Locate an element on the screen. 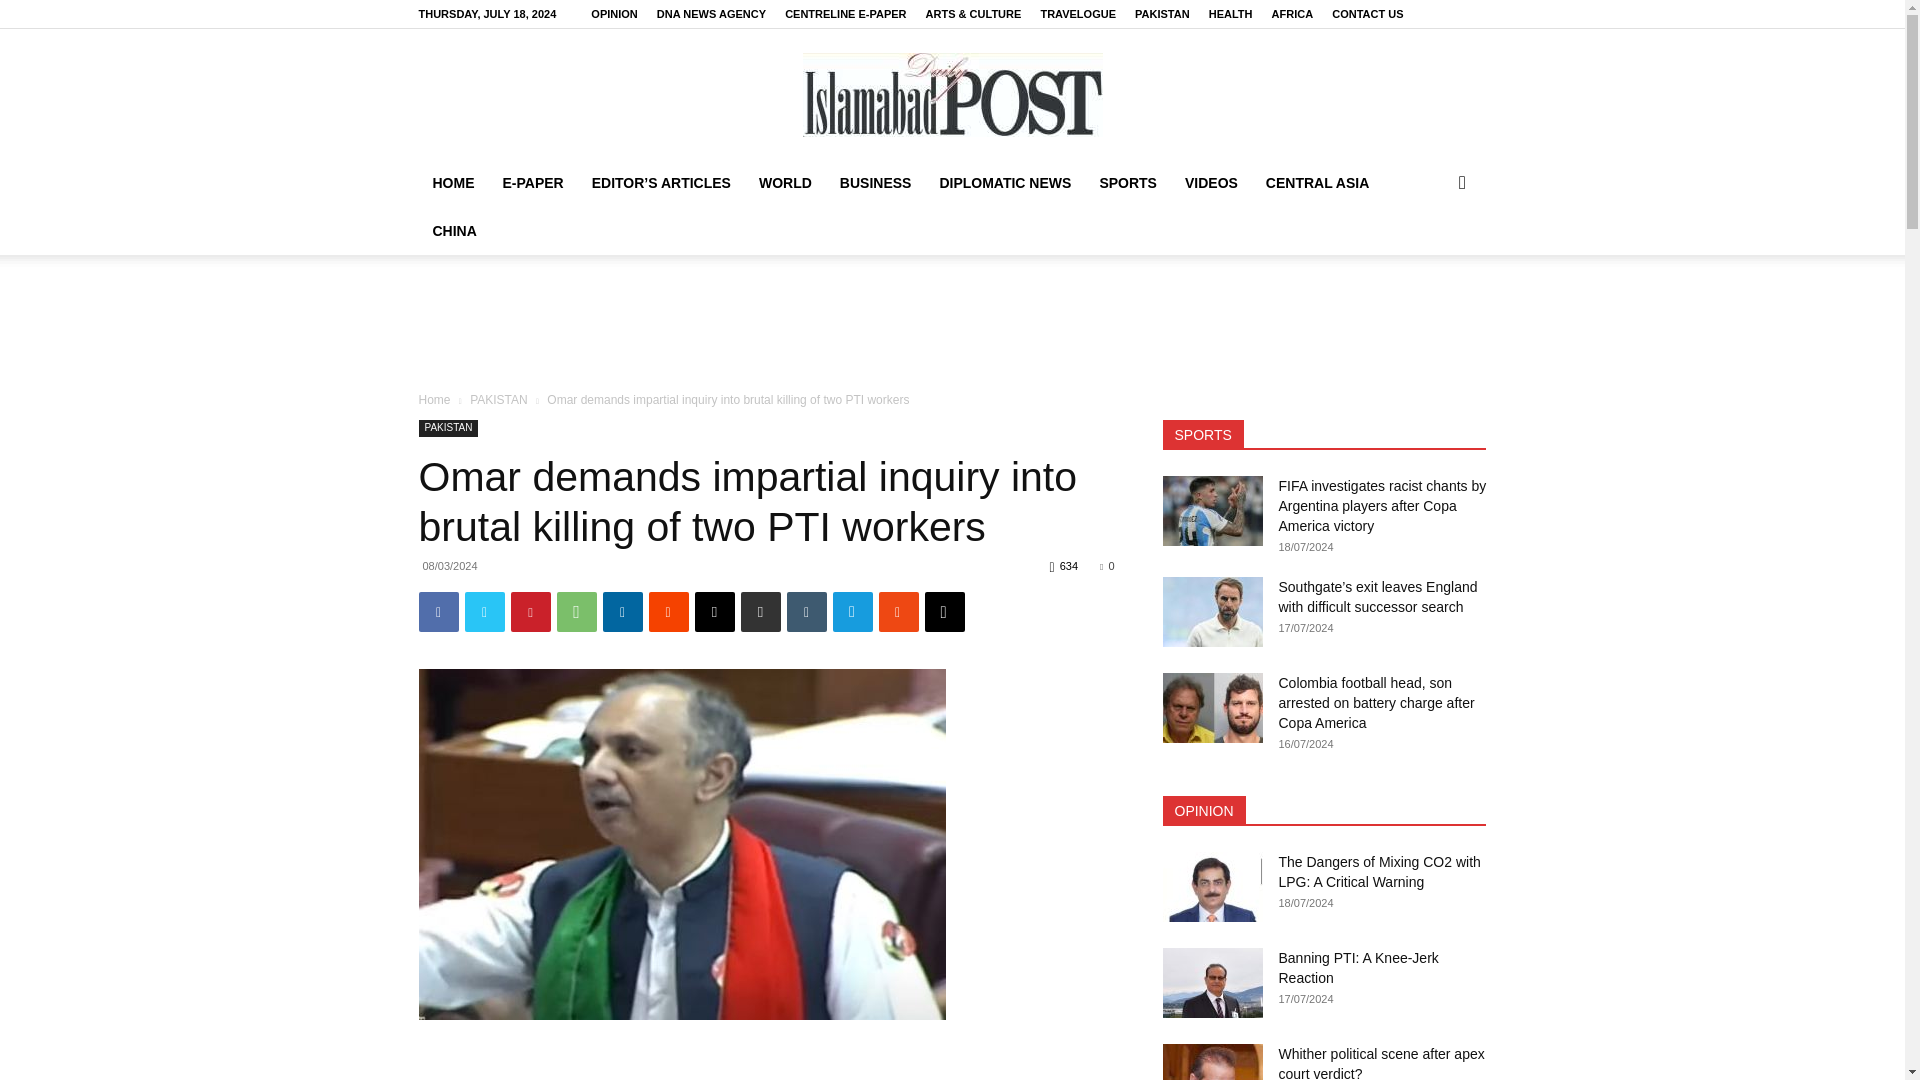  OPINION is located at coordinates (614, 14).